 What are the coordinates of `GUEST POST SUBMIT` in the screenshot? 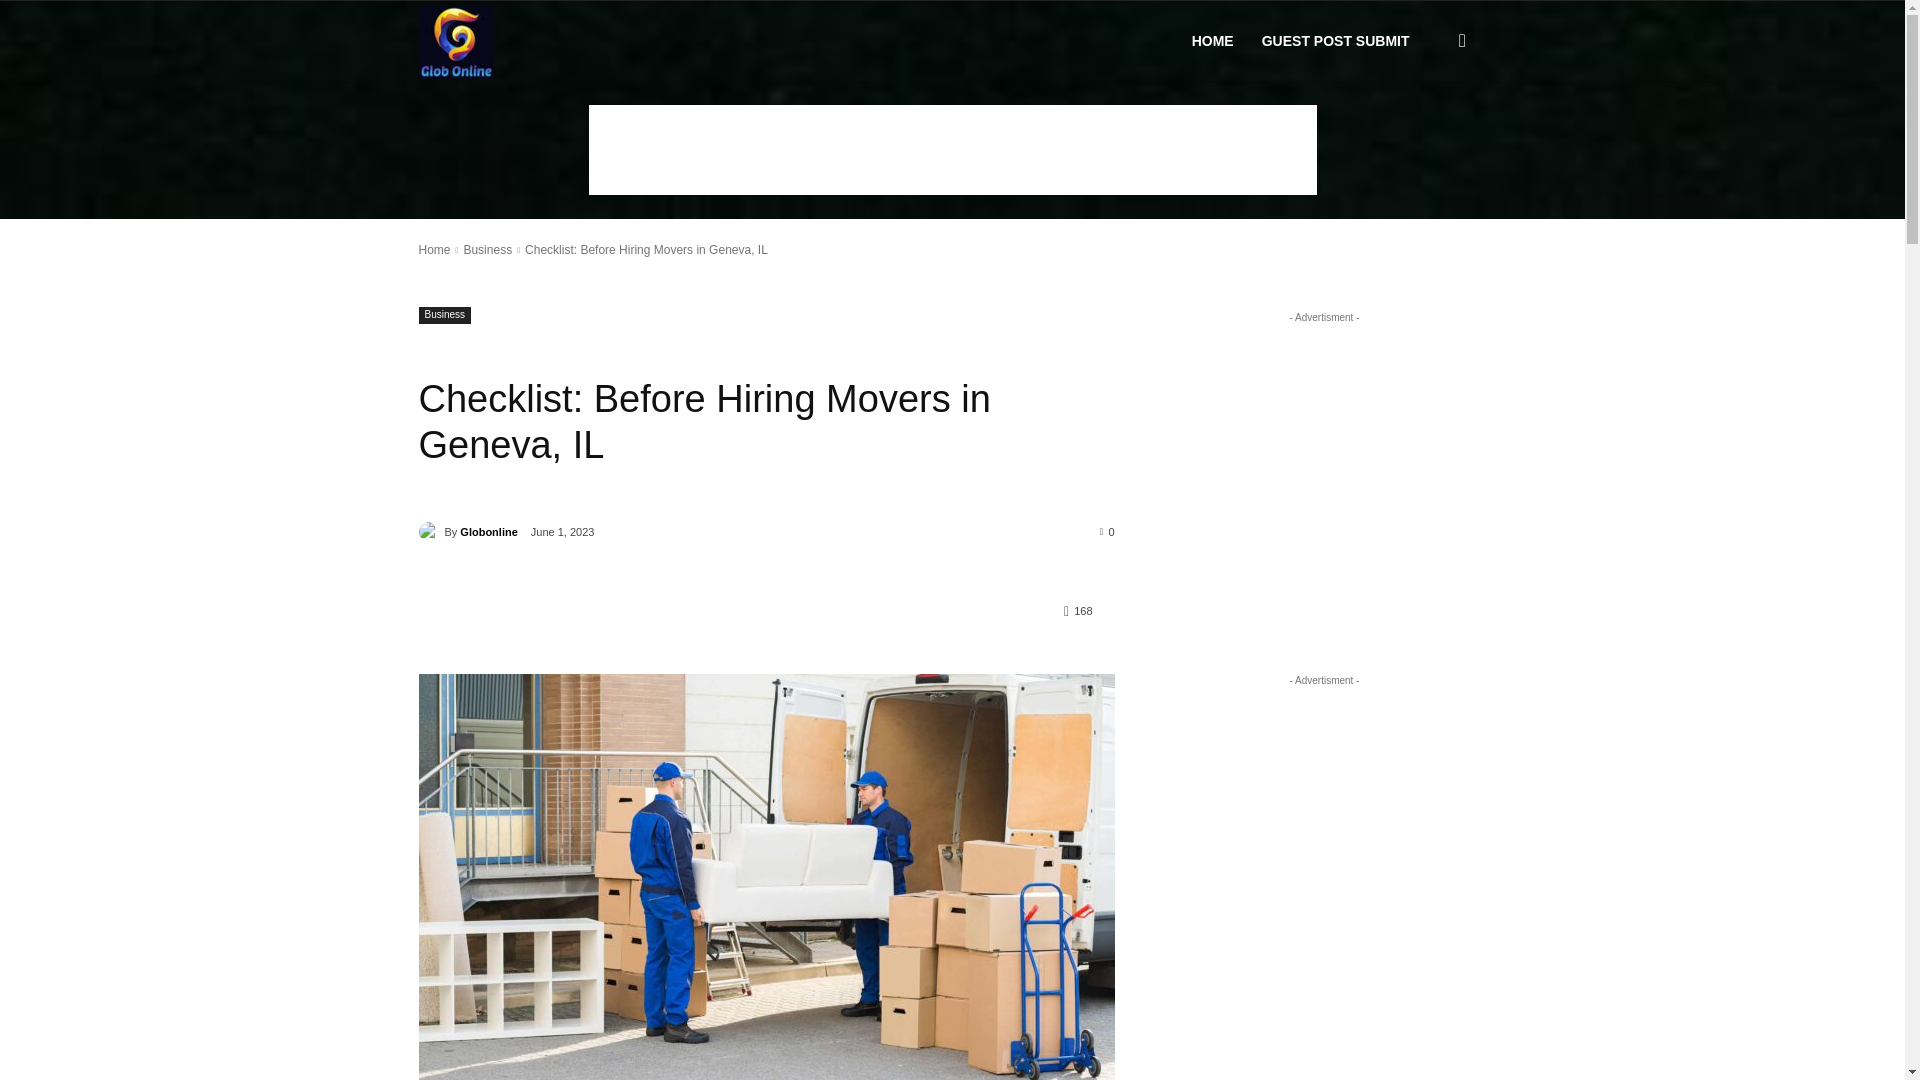 It's located at (1336, 41).